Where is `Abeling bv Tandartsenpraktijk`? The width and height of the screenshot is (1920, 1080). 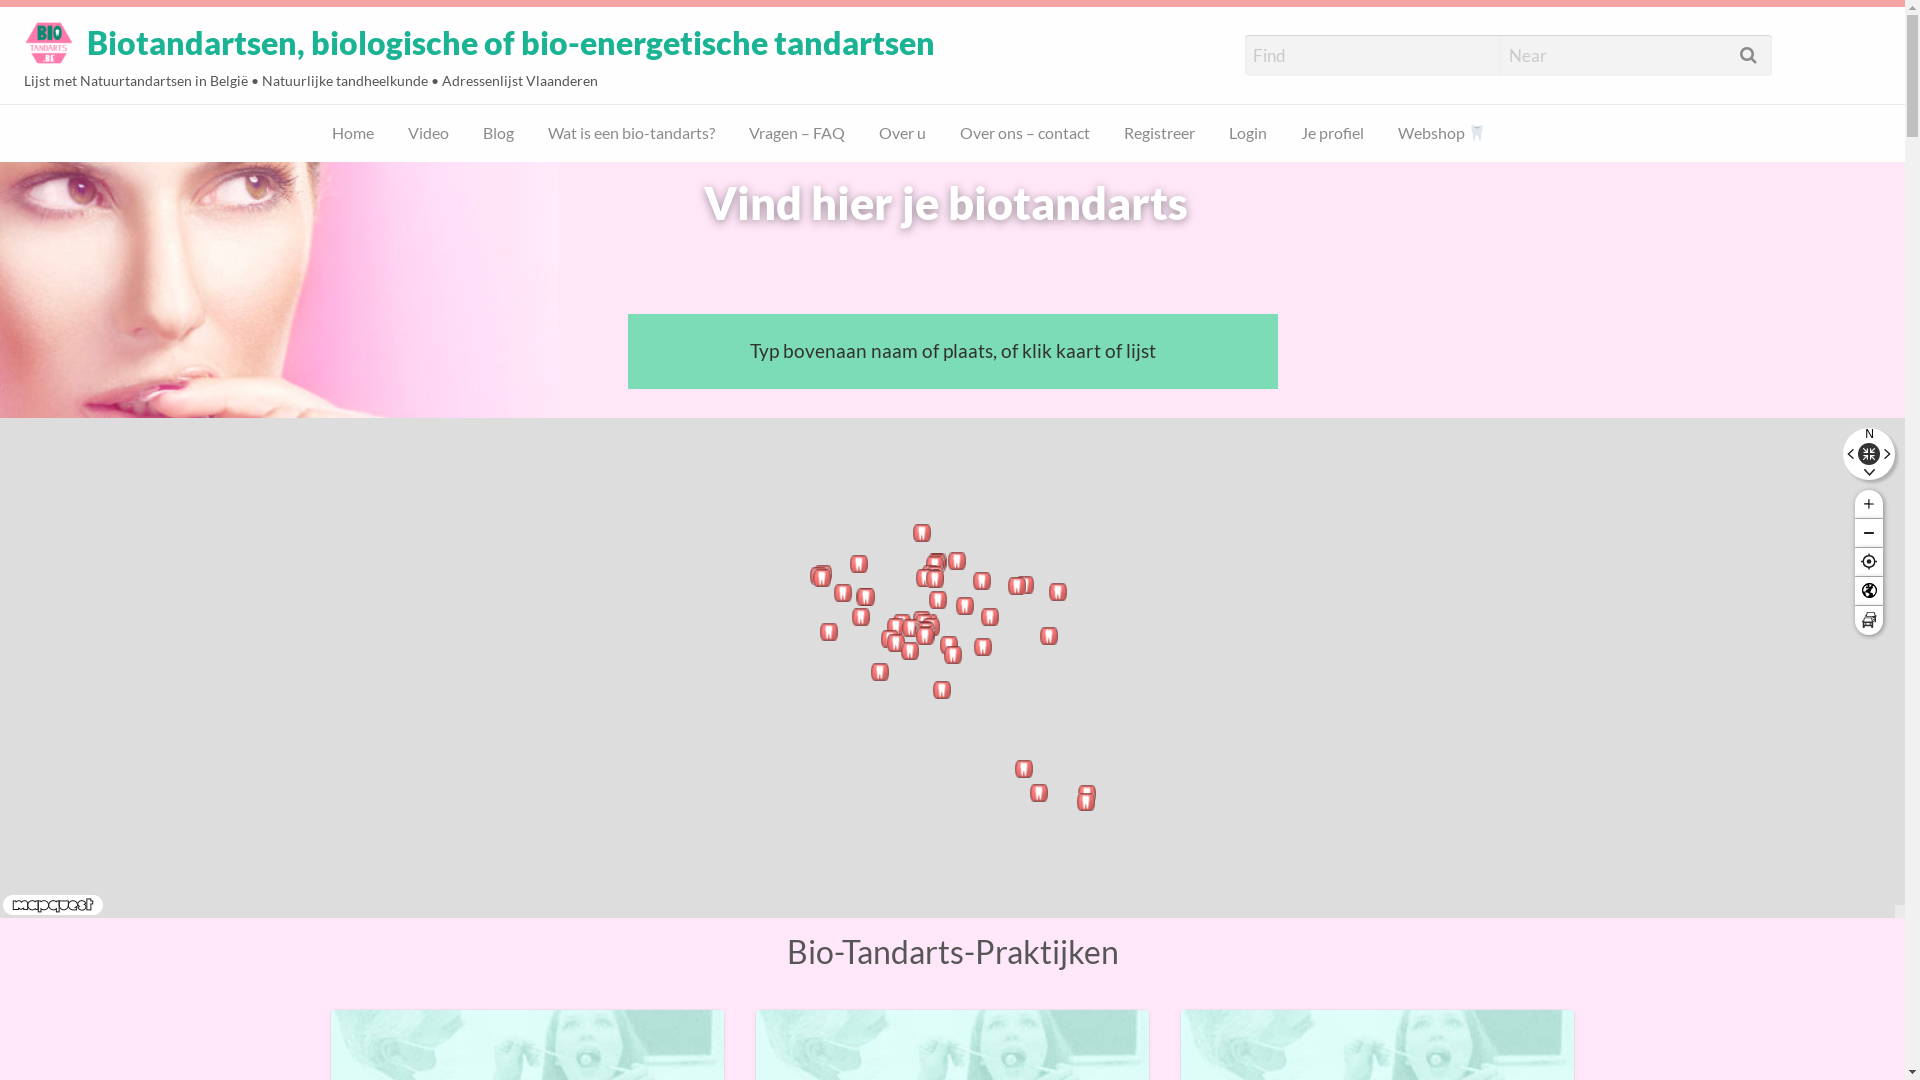 Abeling bv Tandartsenpraktijk is located at coordinates (1049, 636).